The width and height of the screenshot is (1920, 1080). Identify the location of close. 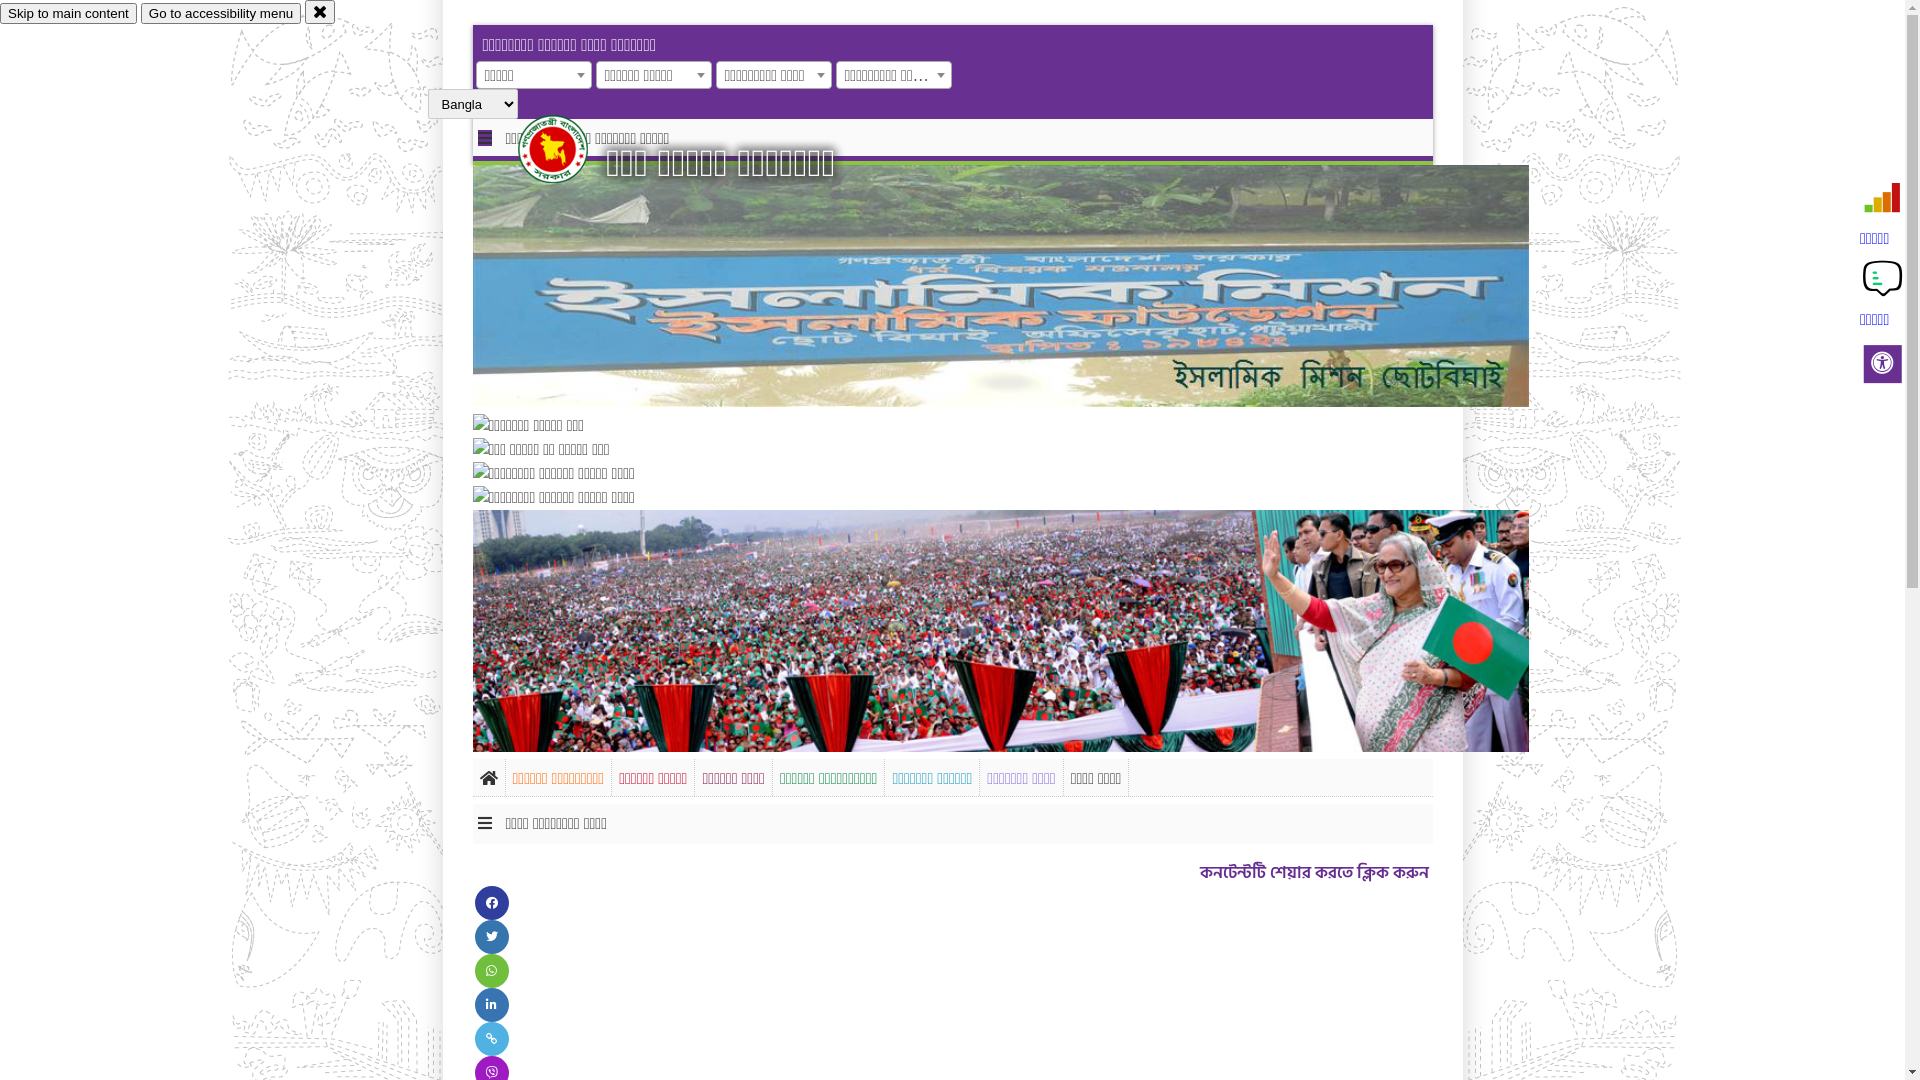
(320, 12).